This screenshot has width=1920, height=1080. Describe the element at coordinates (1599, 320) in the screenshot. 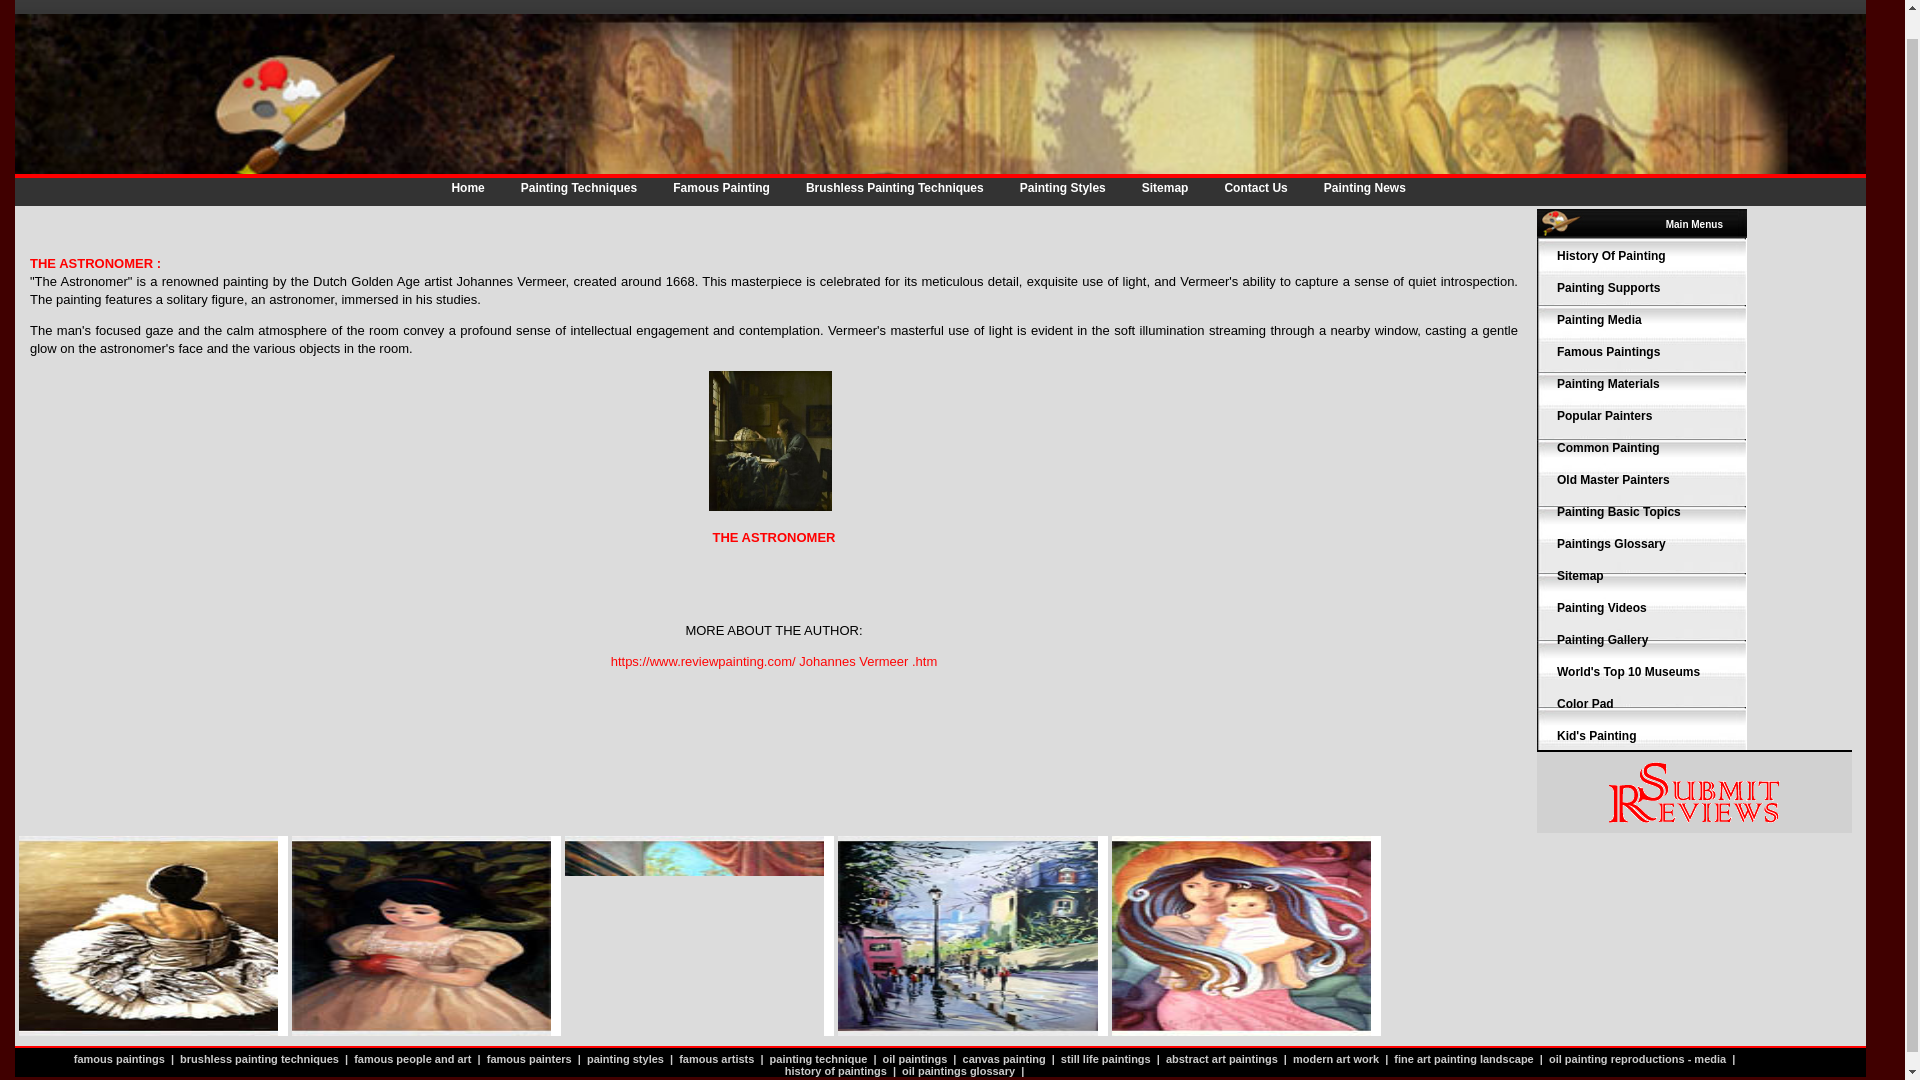

I see `Painting Media` at that location.